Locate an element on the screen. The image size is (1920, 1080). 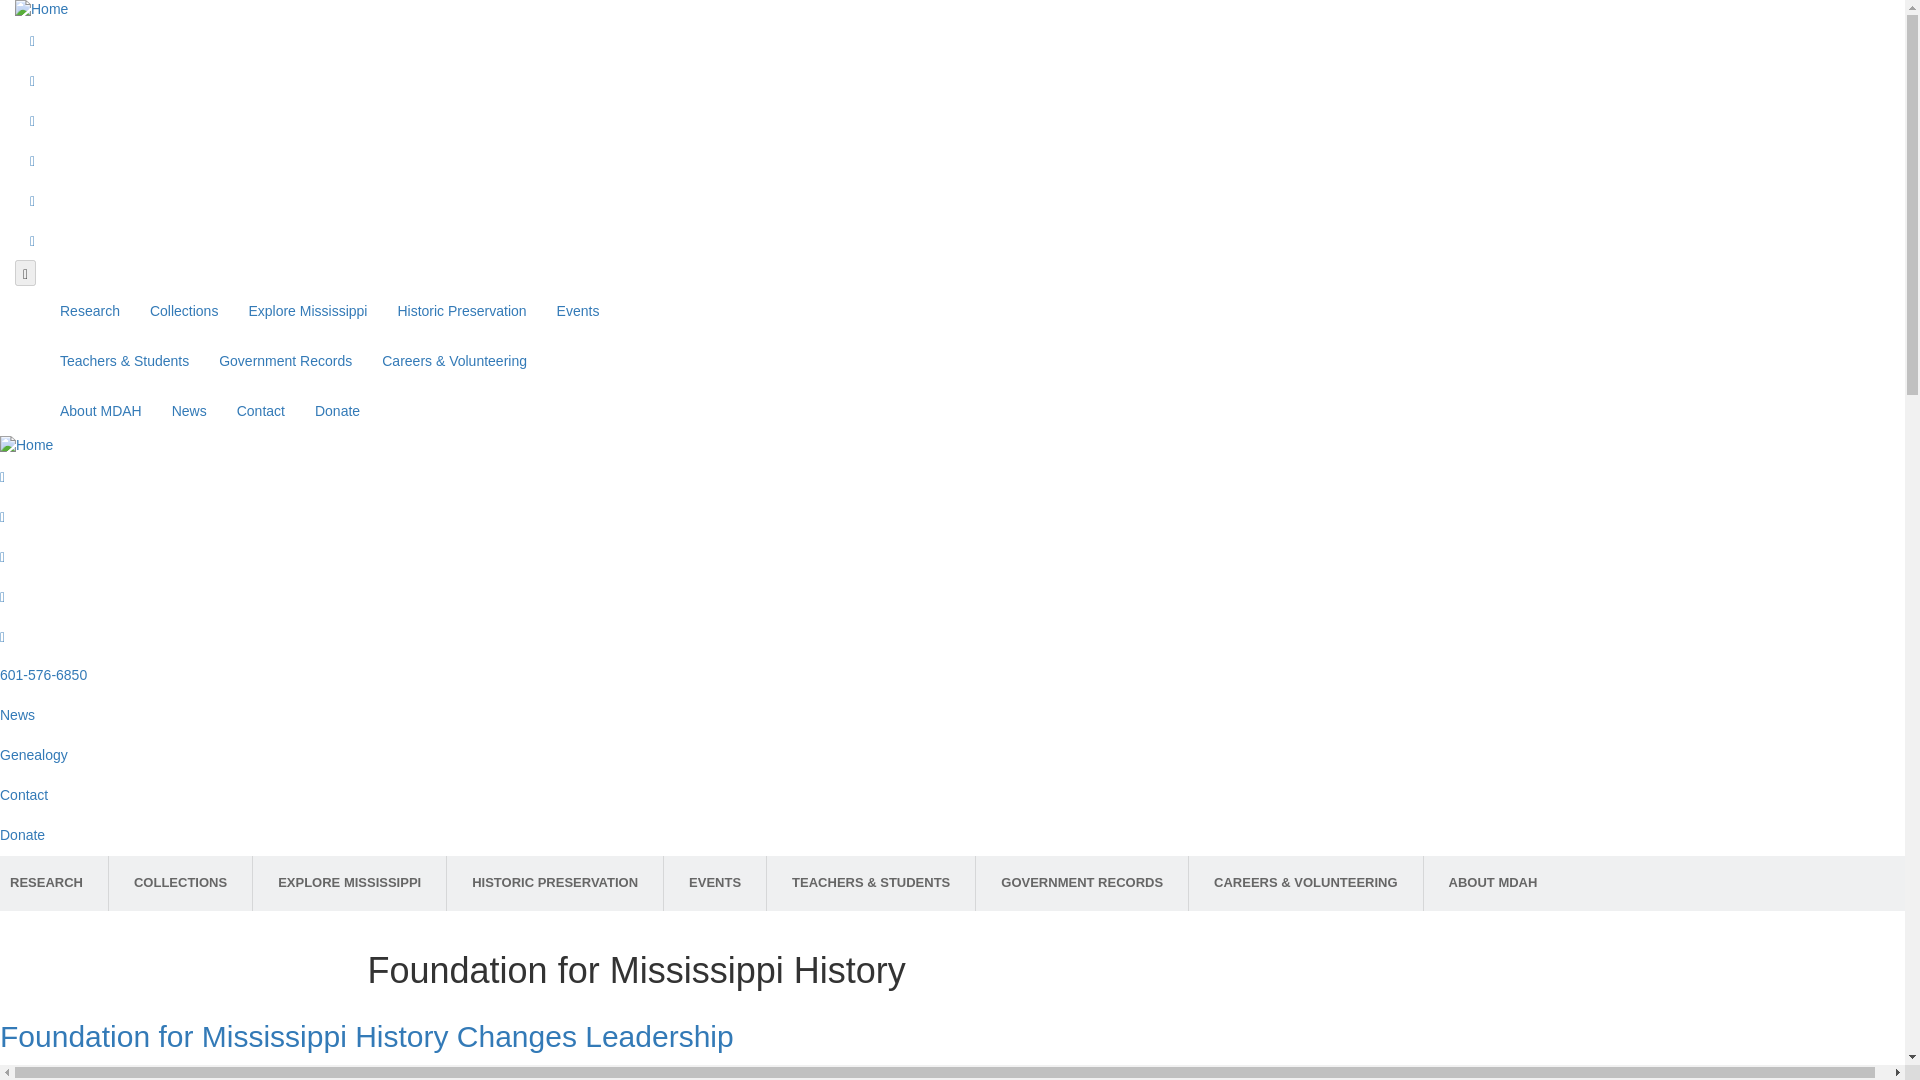
Explore Mississippi is located at coordinates (307, 310).